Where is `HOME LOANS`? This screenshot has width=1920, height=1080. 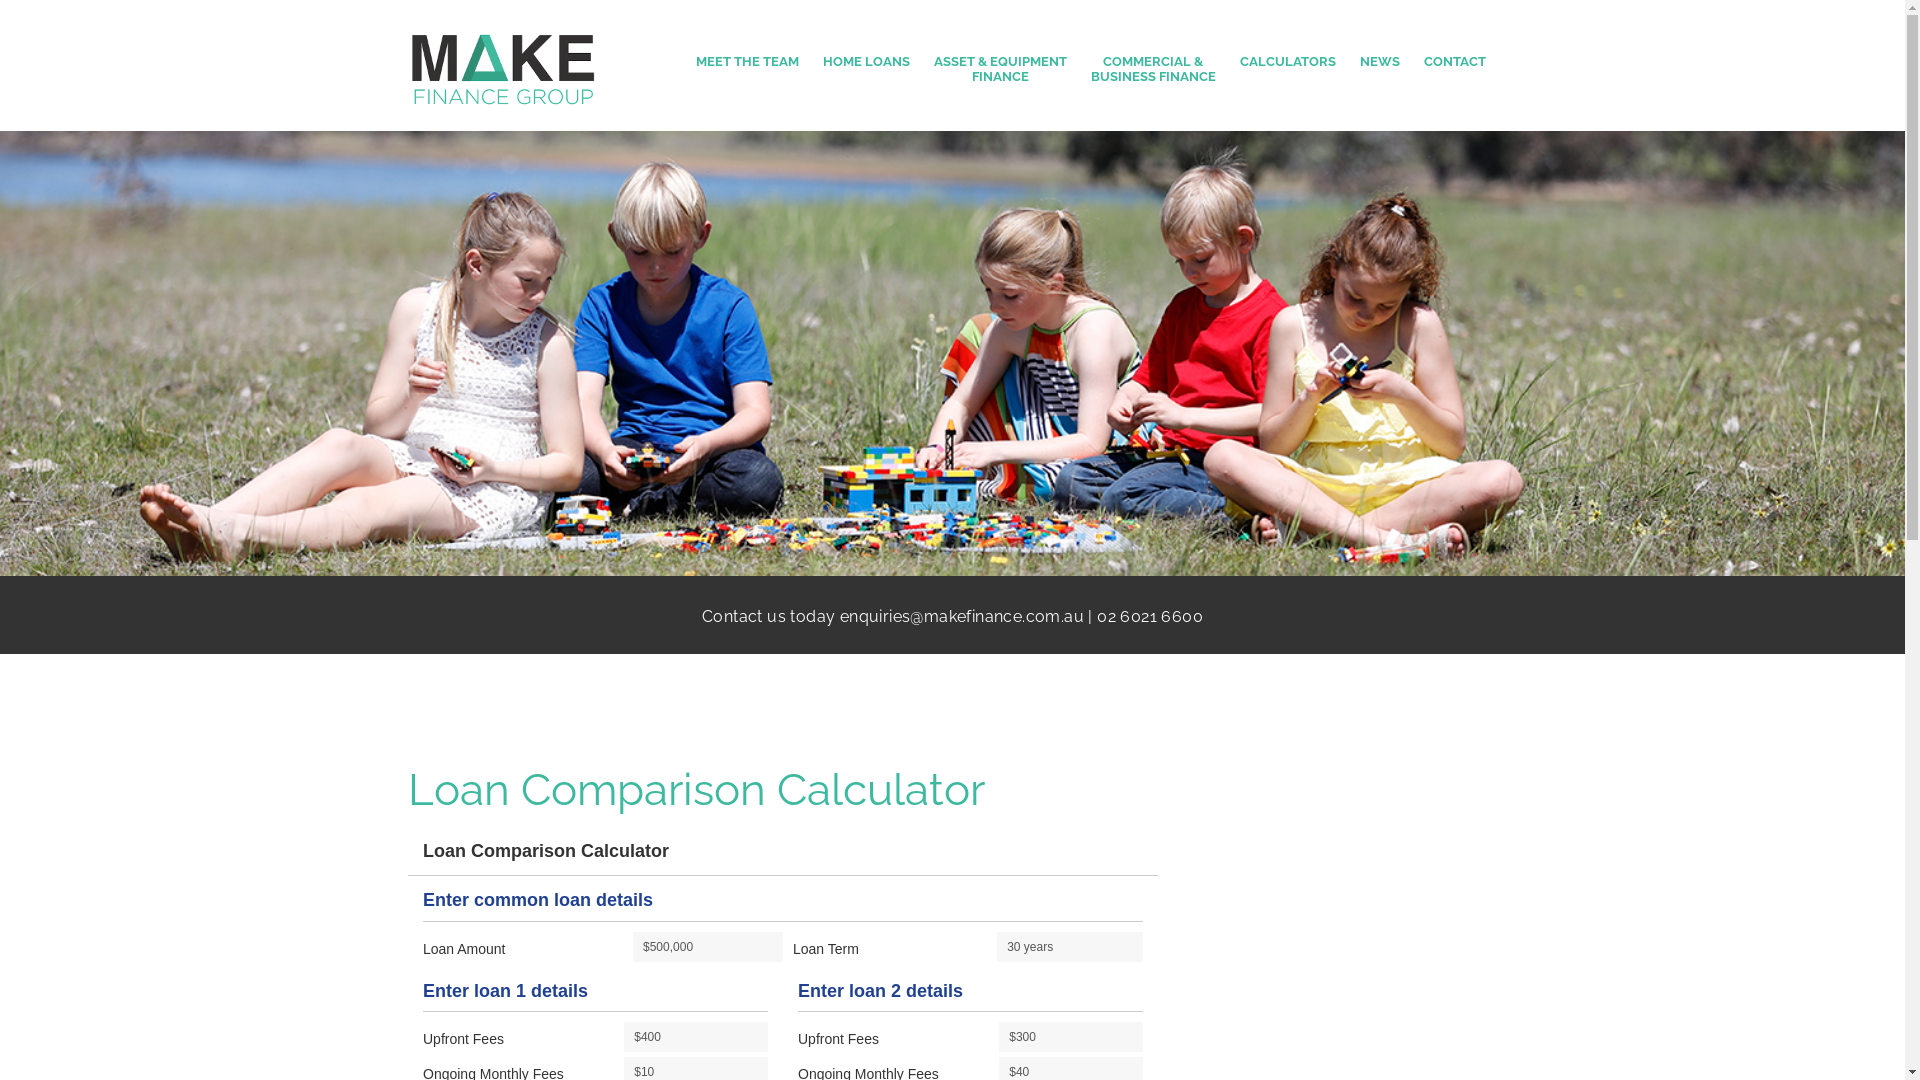
HOME LOANS is located at coordinates (866, 69).